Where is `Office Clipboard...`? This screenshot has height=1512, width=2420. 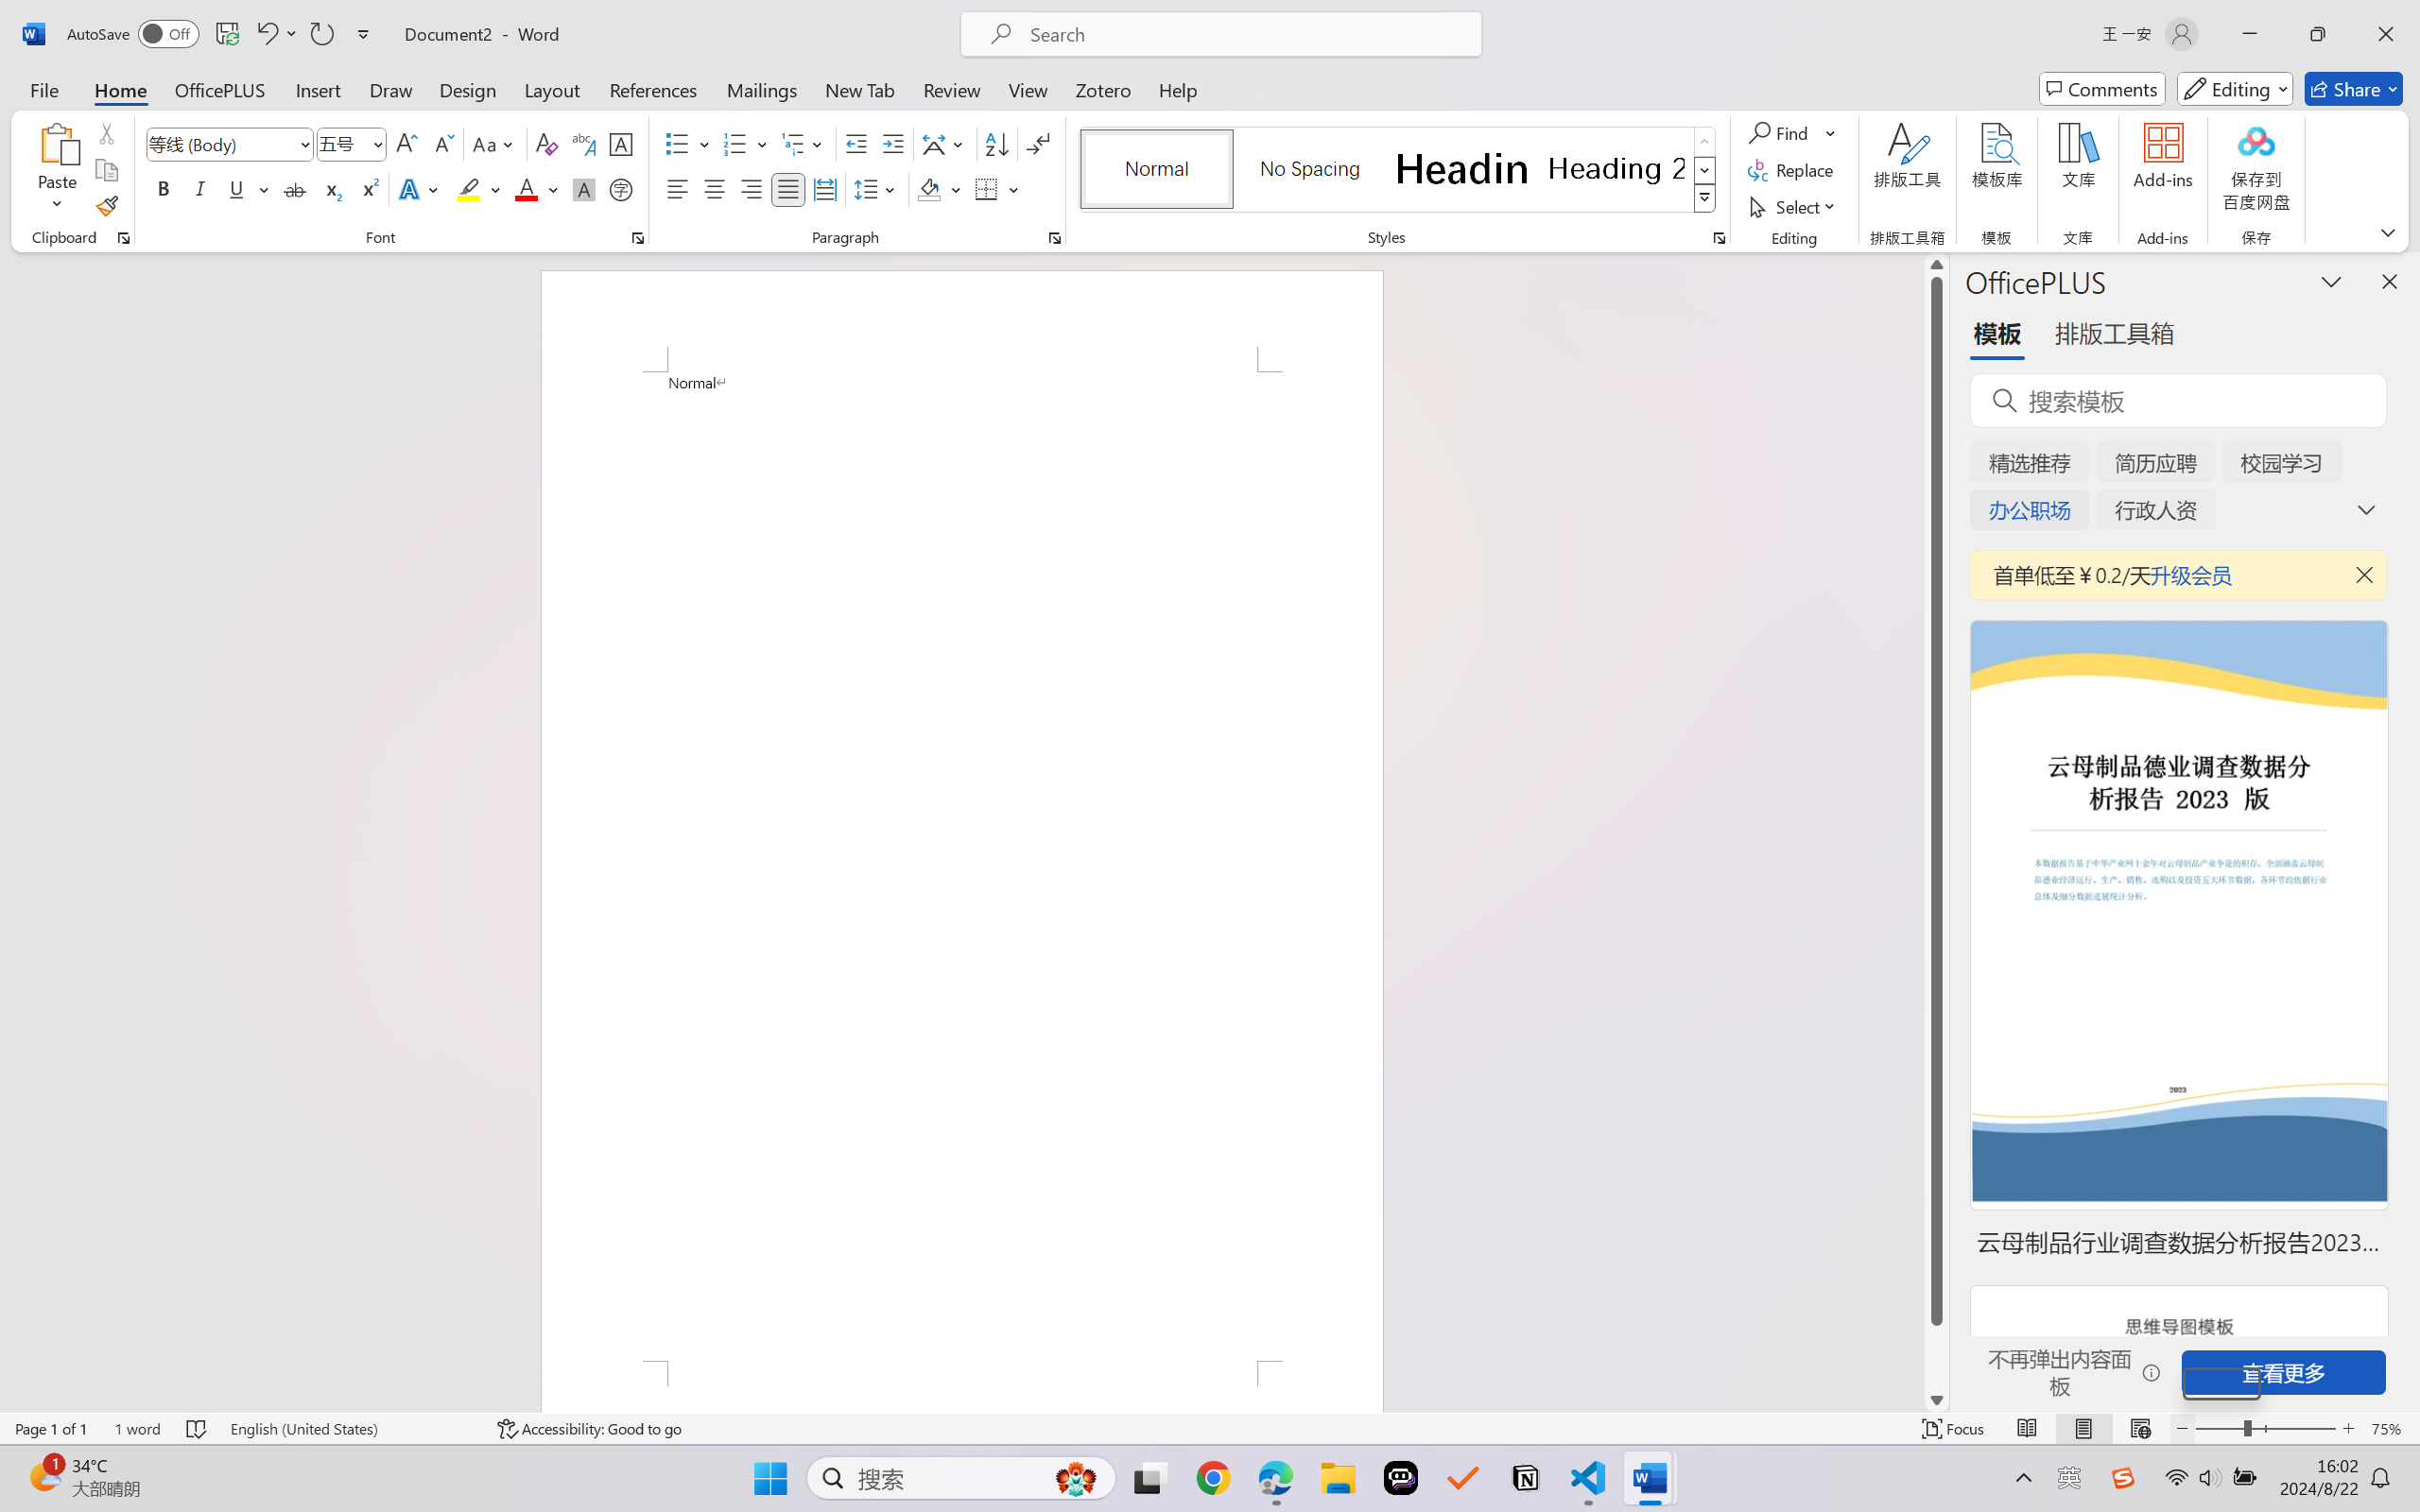 Office Clipboard... is located at coordinates (123, 238).